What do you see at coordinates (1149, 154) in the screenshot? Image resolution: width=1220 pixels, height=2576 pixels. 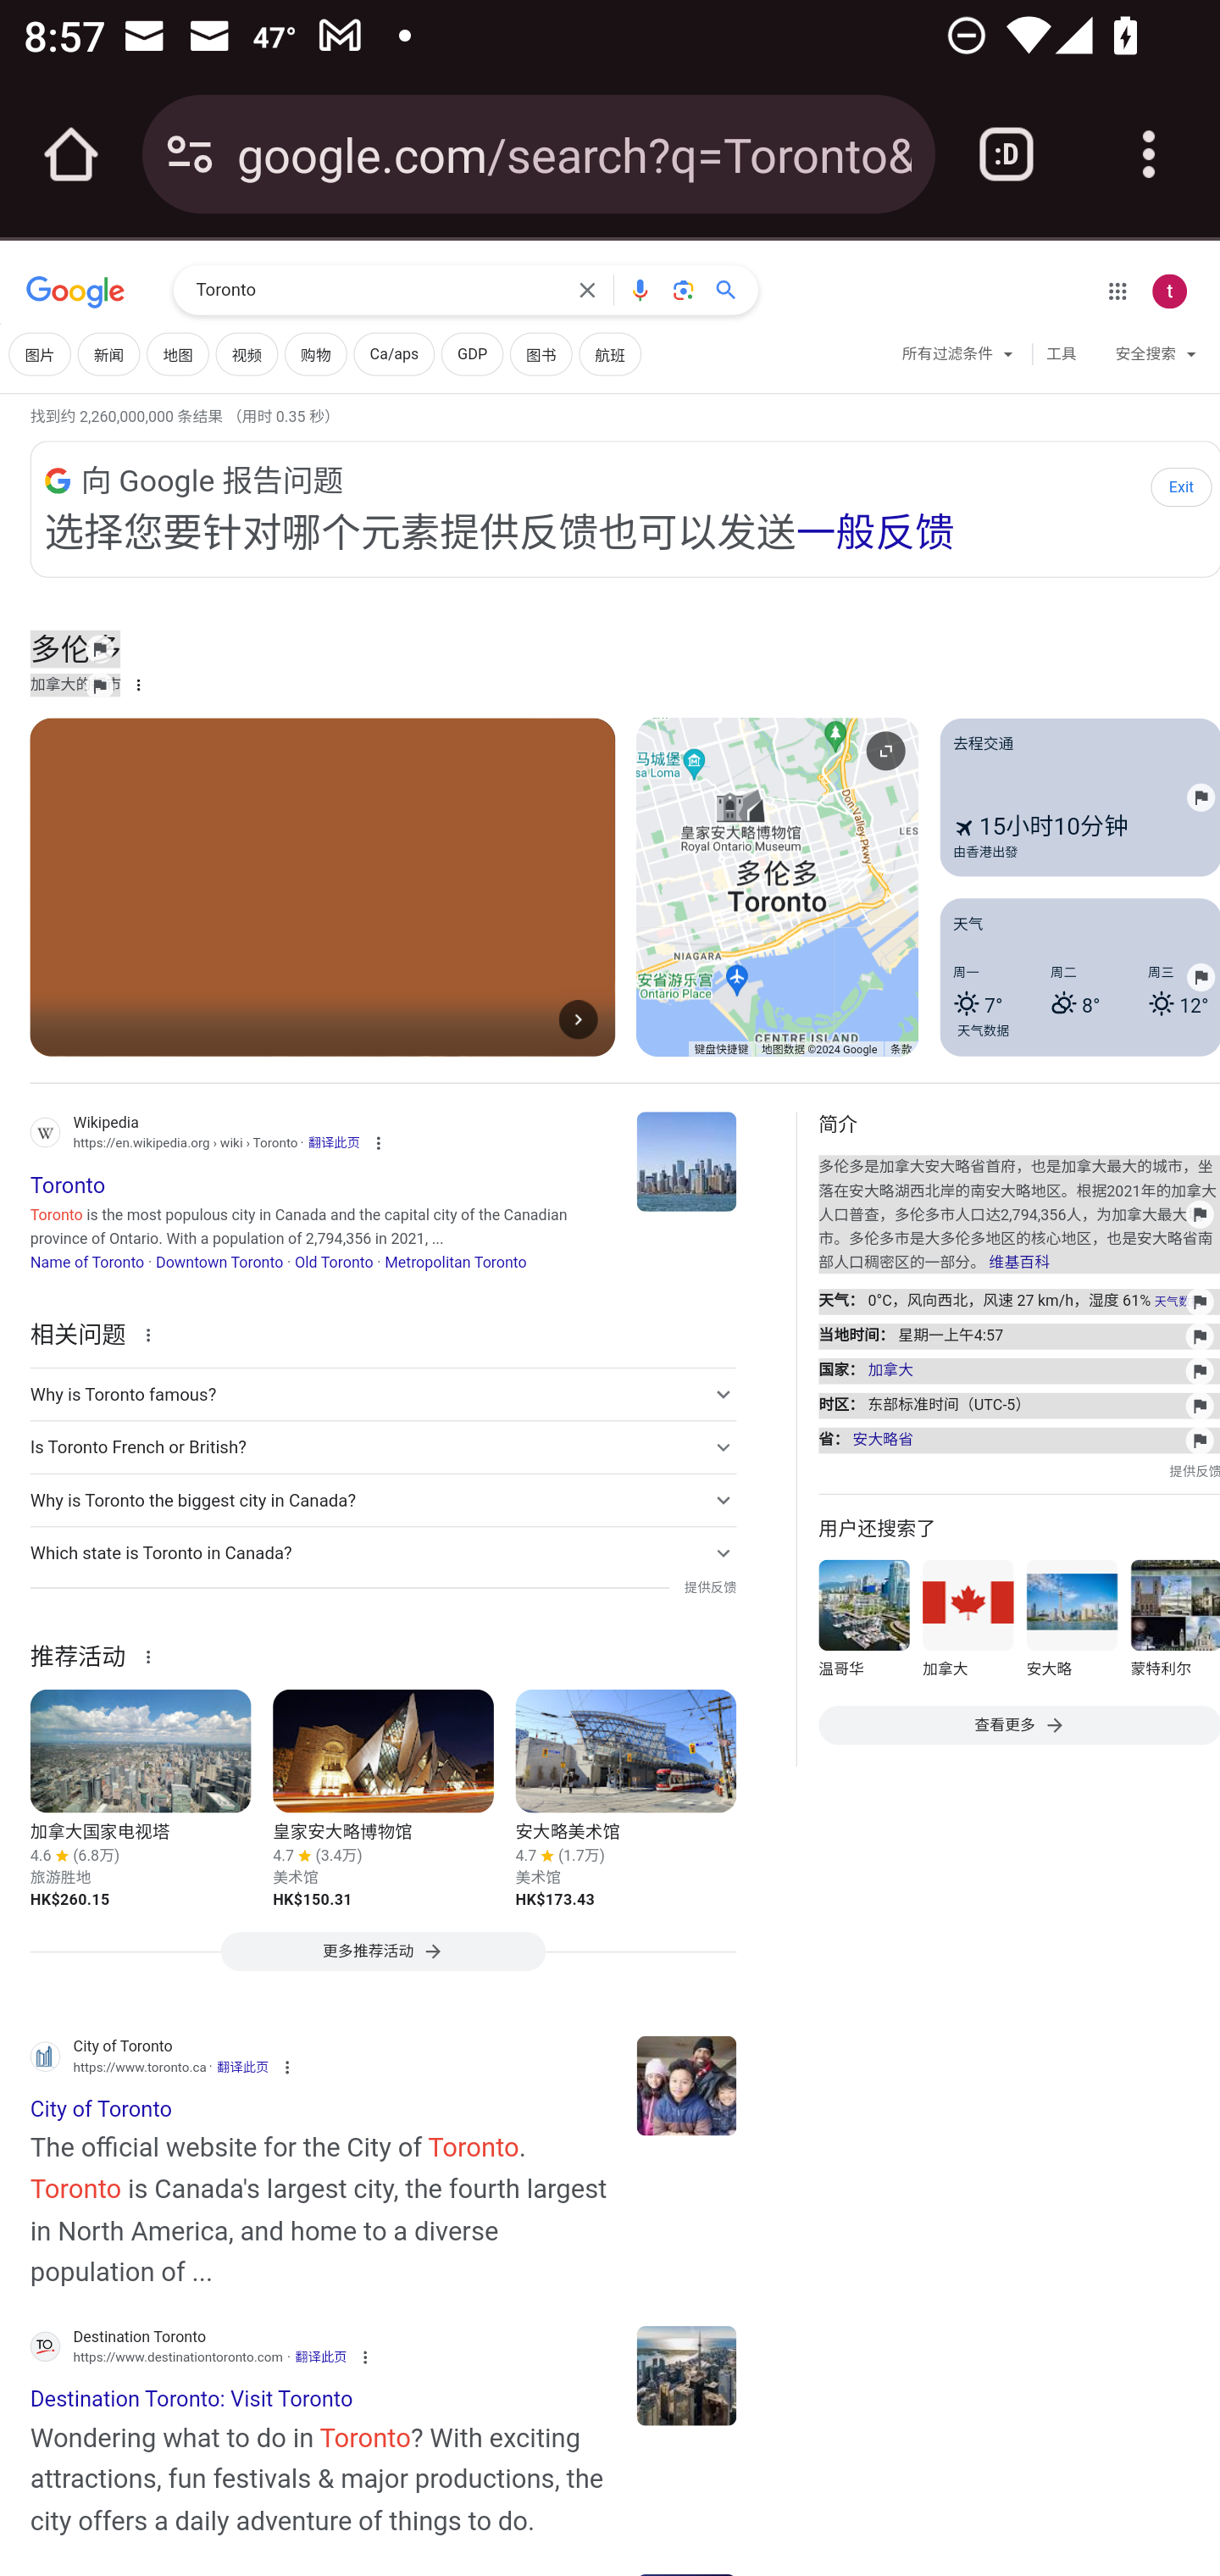 I see `Customize and control Google Chrome` at bounding box center [1149, 154].